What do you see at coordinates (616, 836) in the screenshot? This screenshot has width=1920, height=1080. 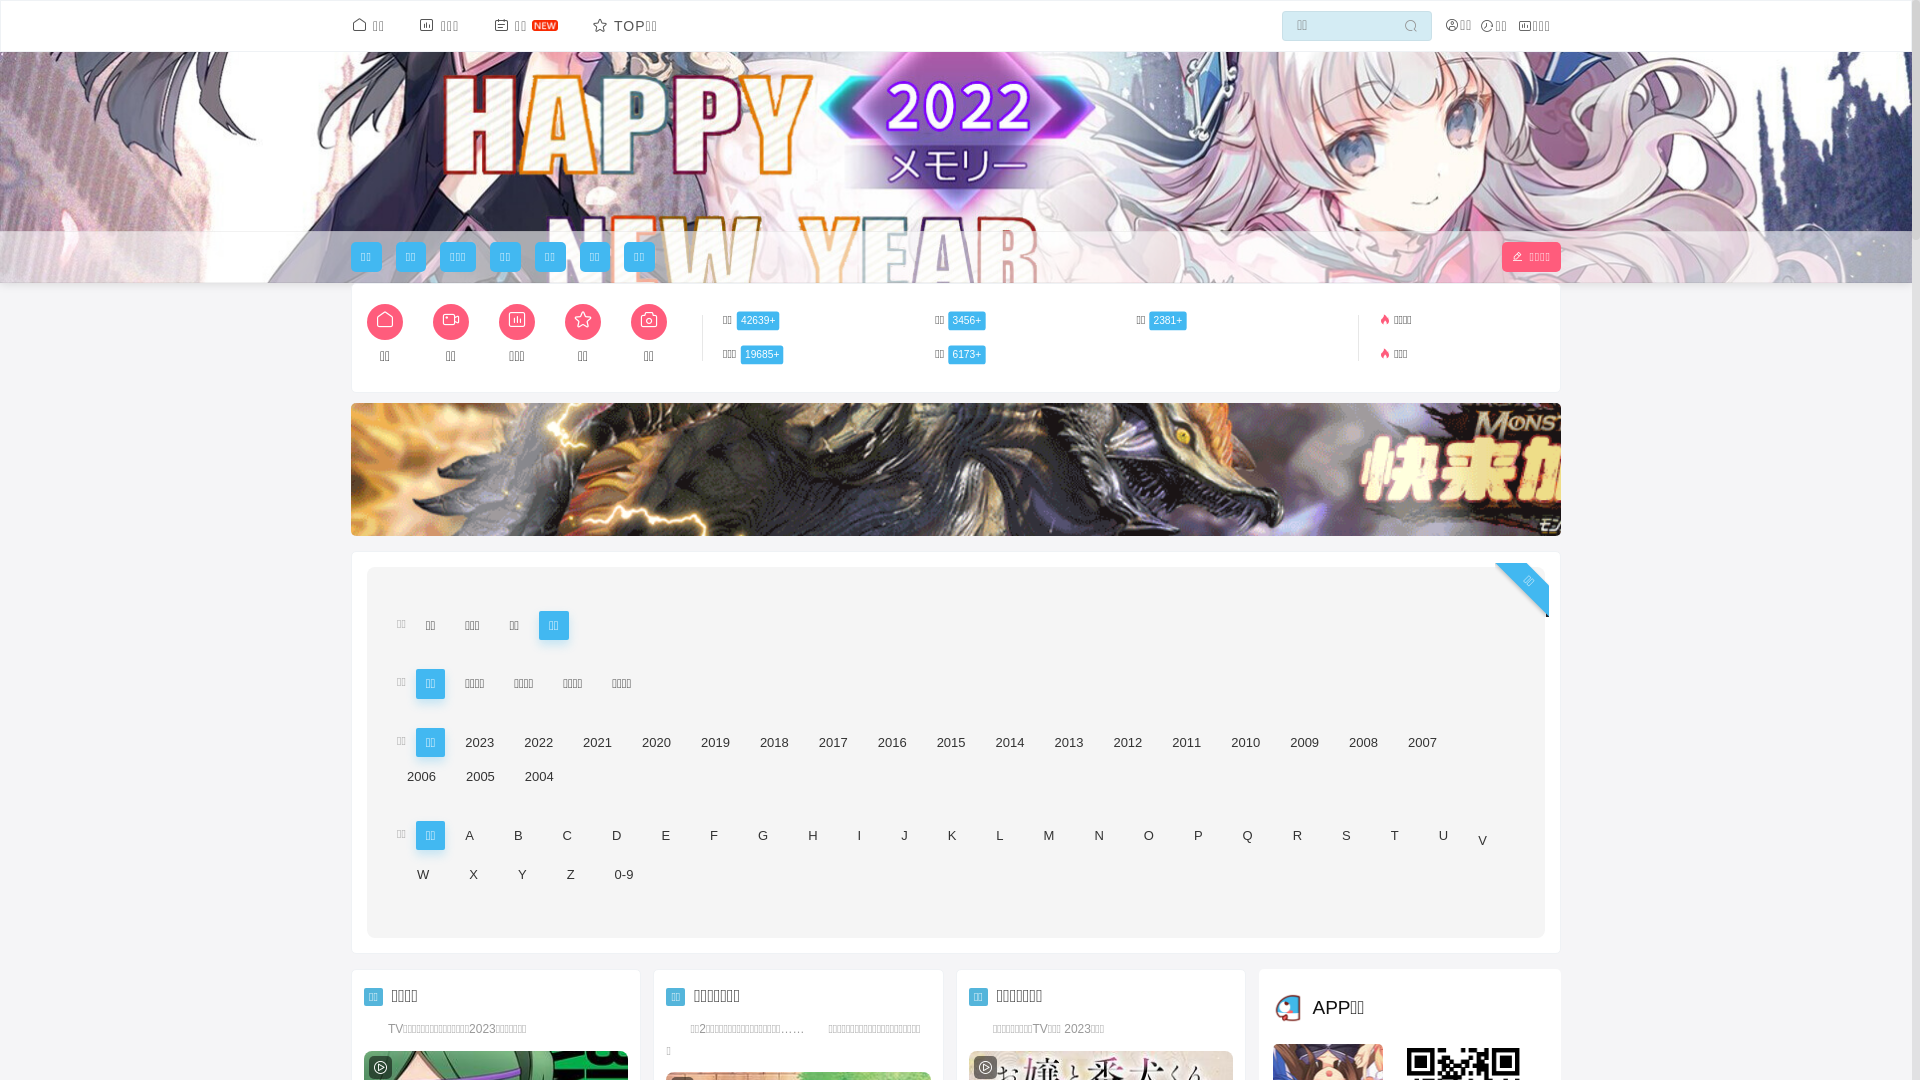 I see `D` at bounding box center [616, 836].